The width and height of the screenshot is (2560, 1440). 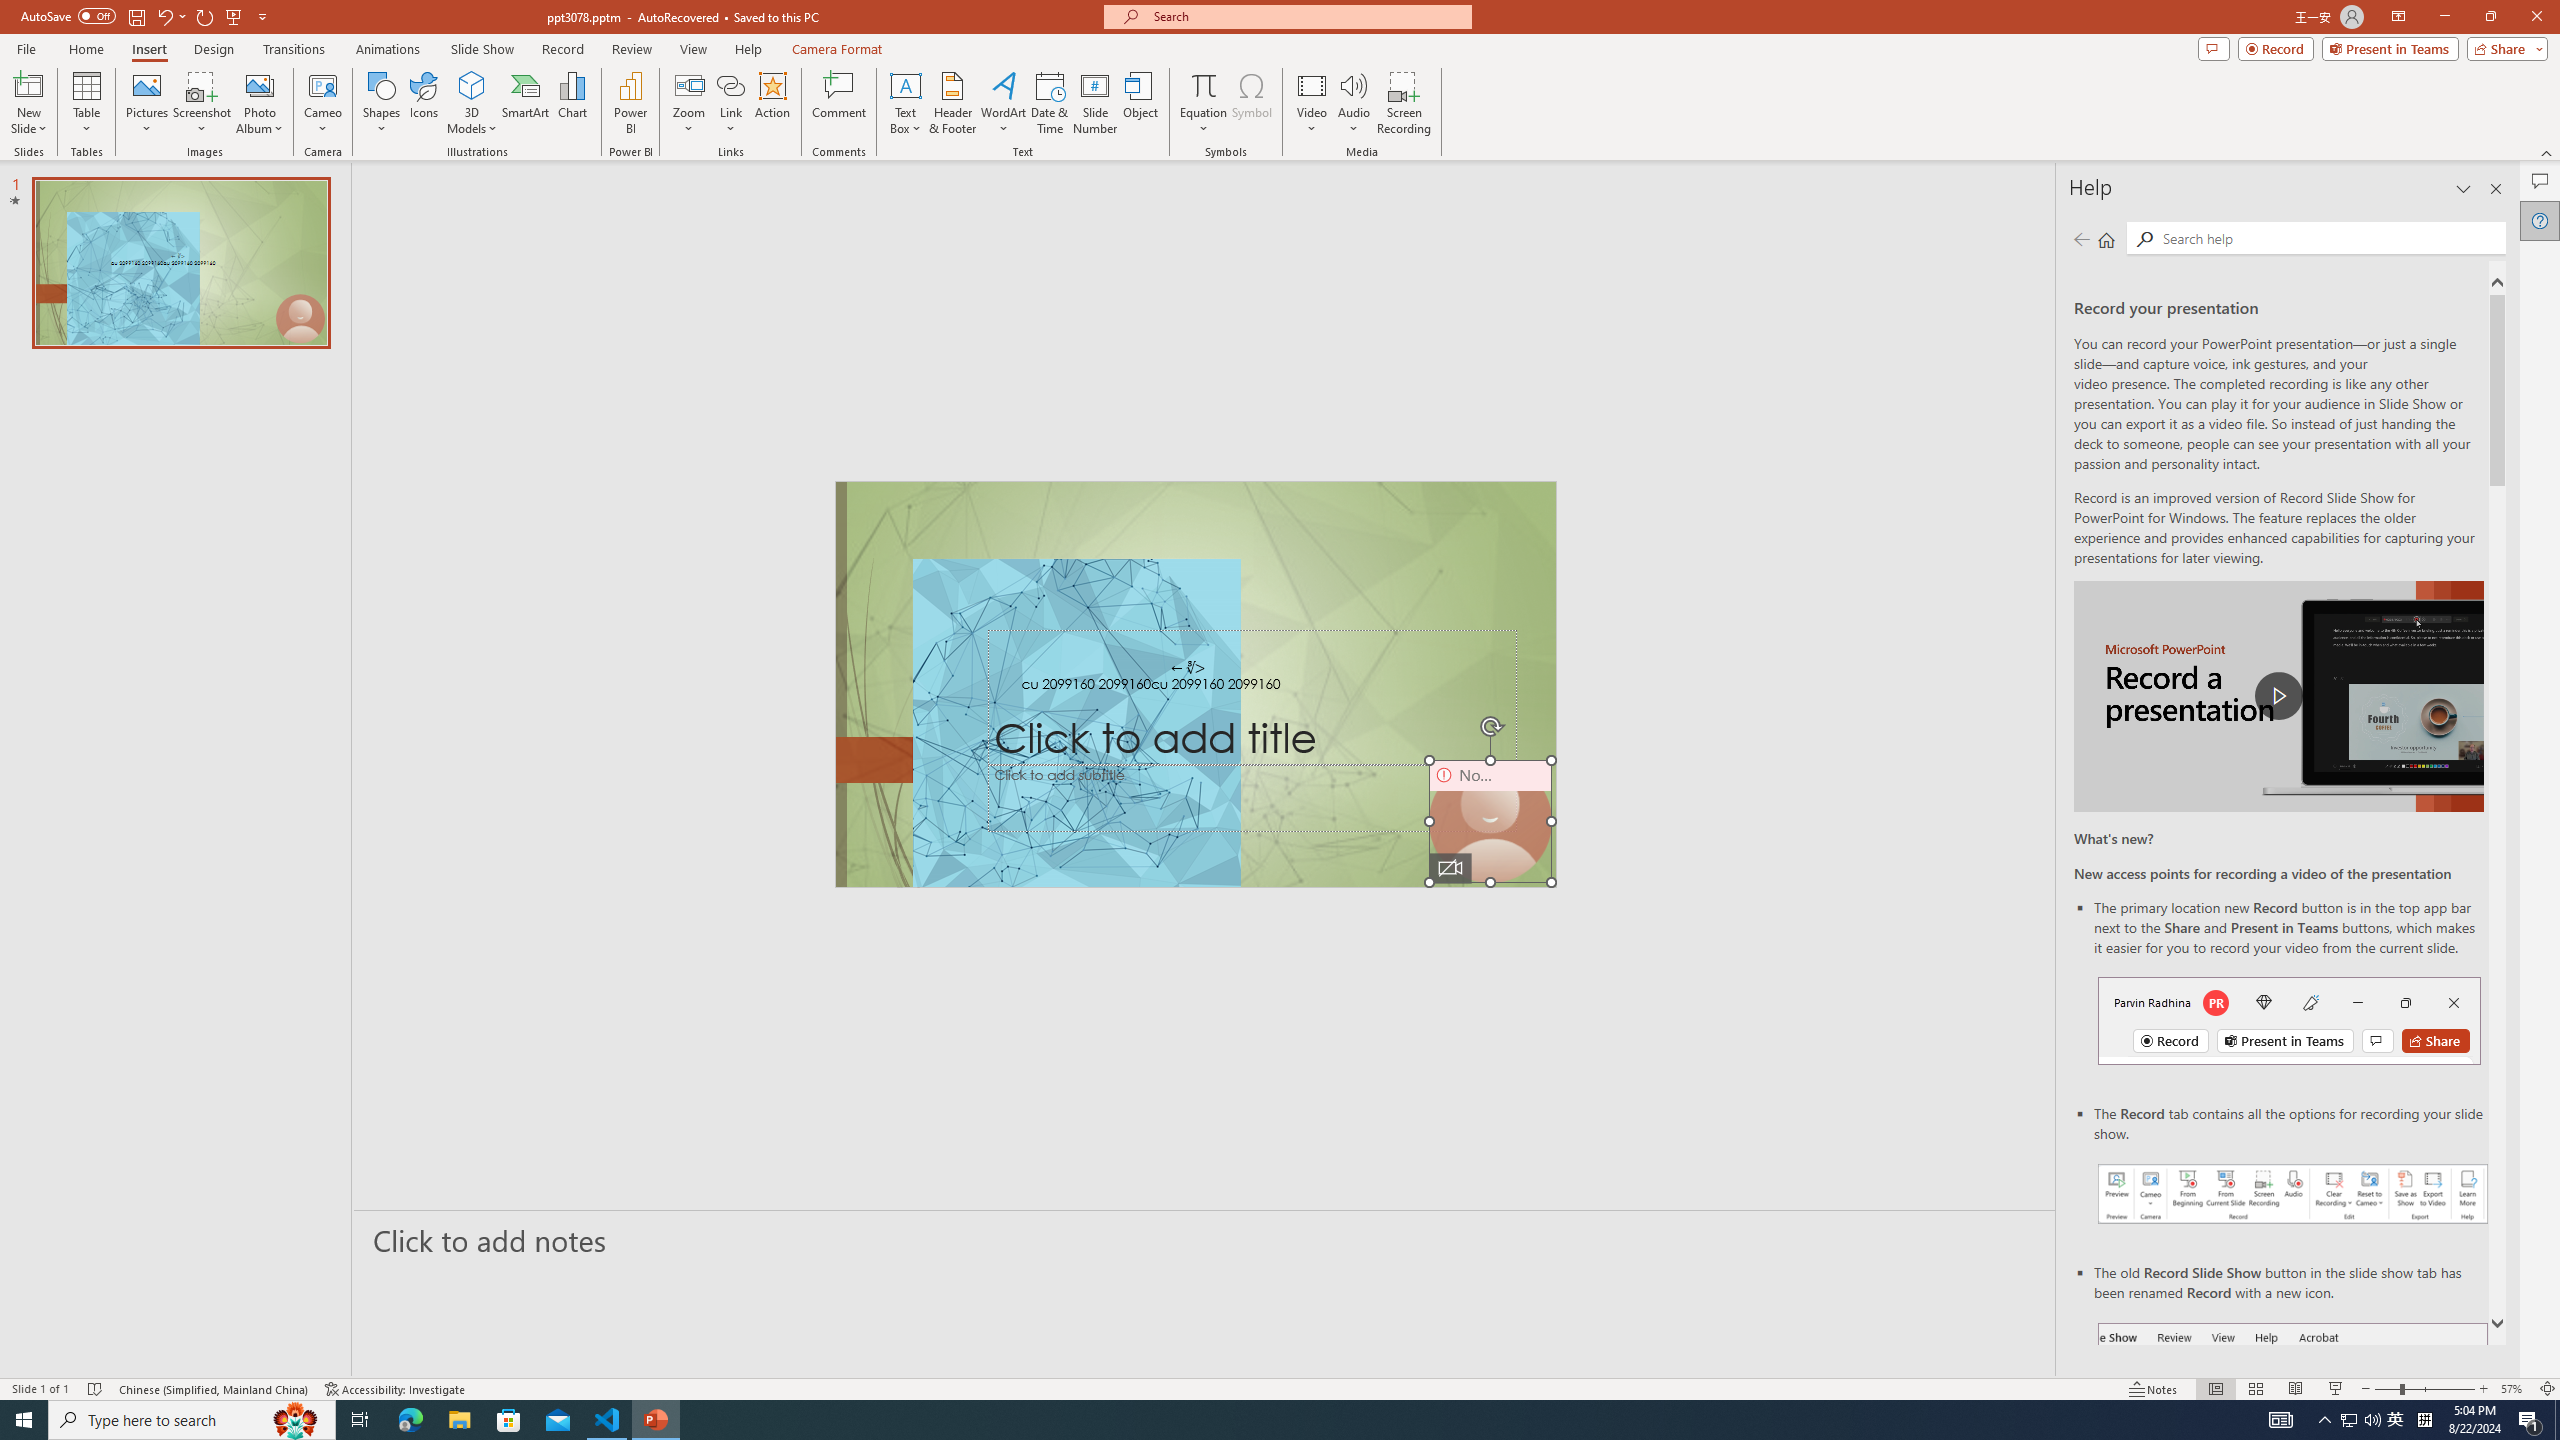 What do you see at coordinates (1196, 684) in the screenshot?
I see `An abstract genetic concept` at bounding box center [1196, 684].